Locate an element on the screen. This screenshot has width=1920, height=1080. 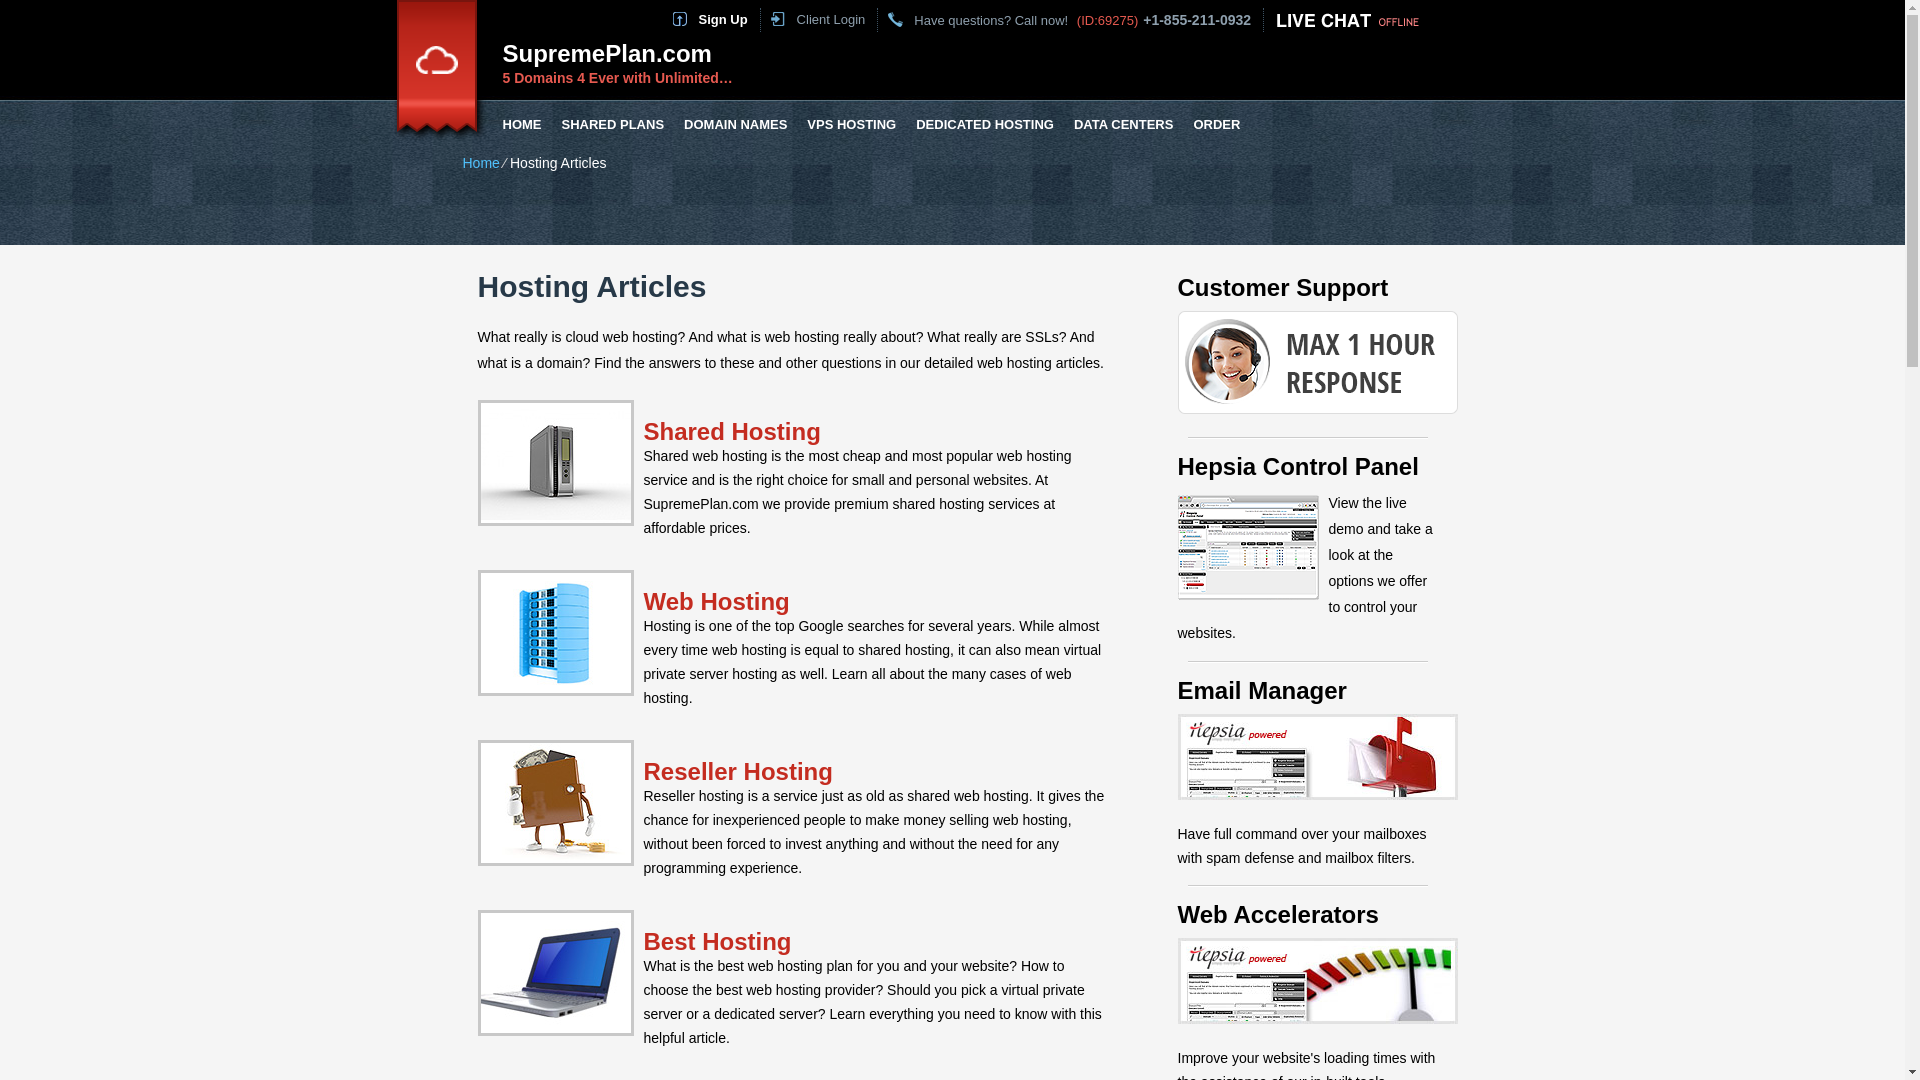
DOMAIN NAMES is located at coordinates (734, 125).